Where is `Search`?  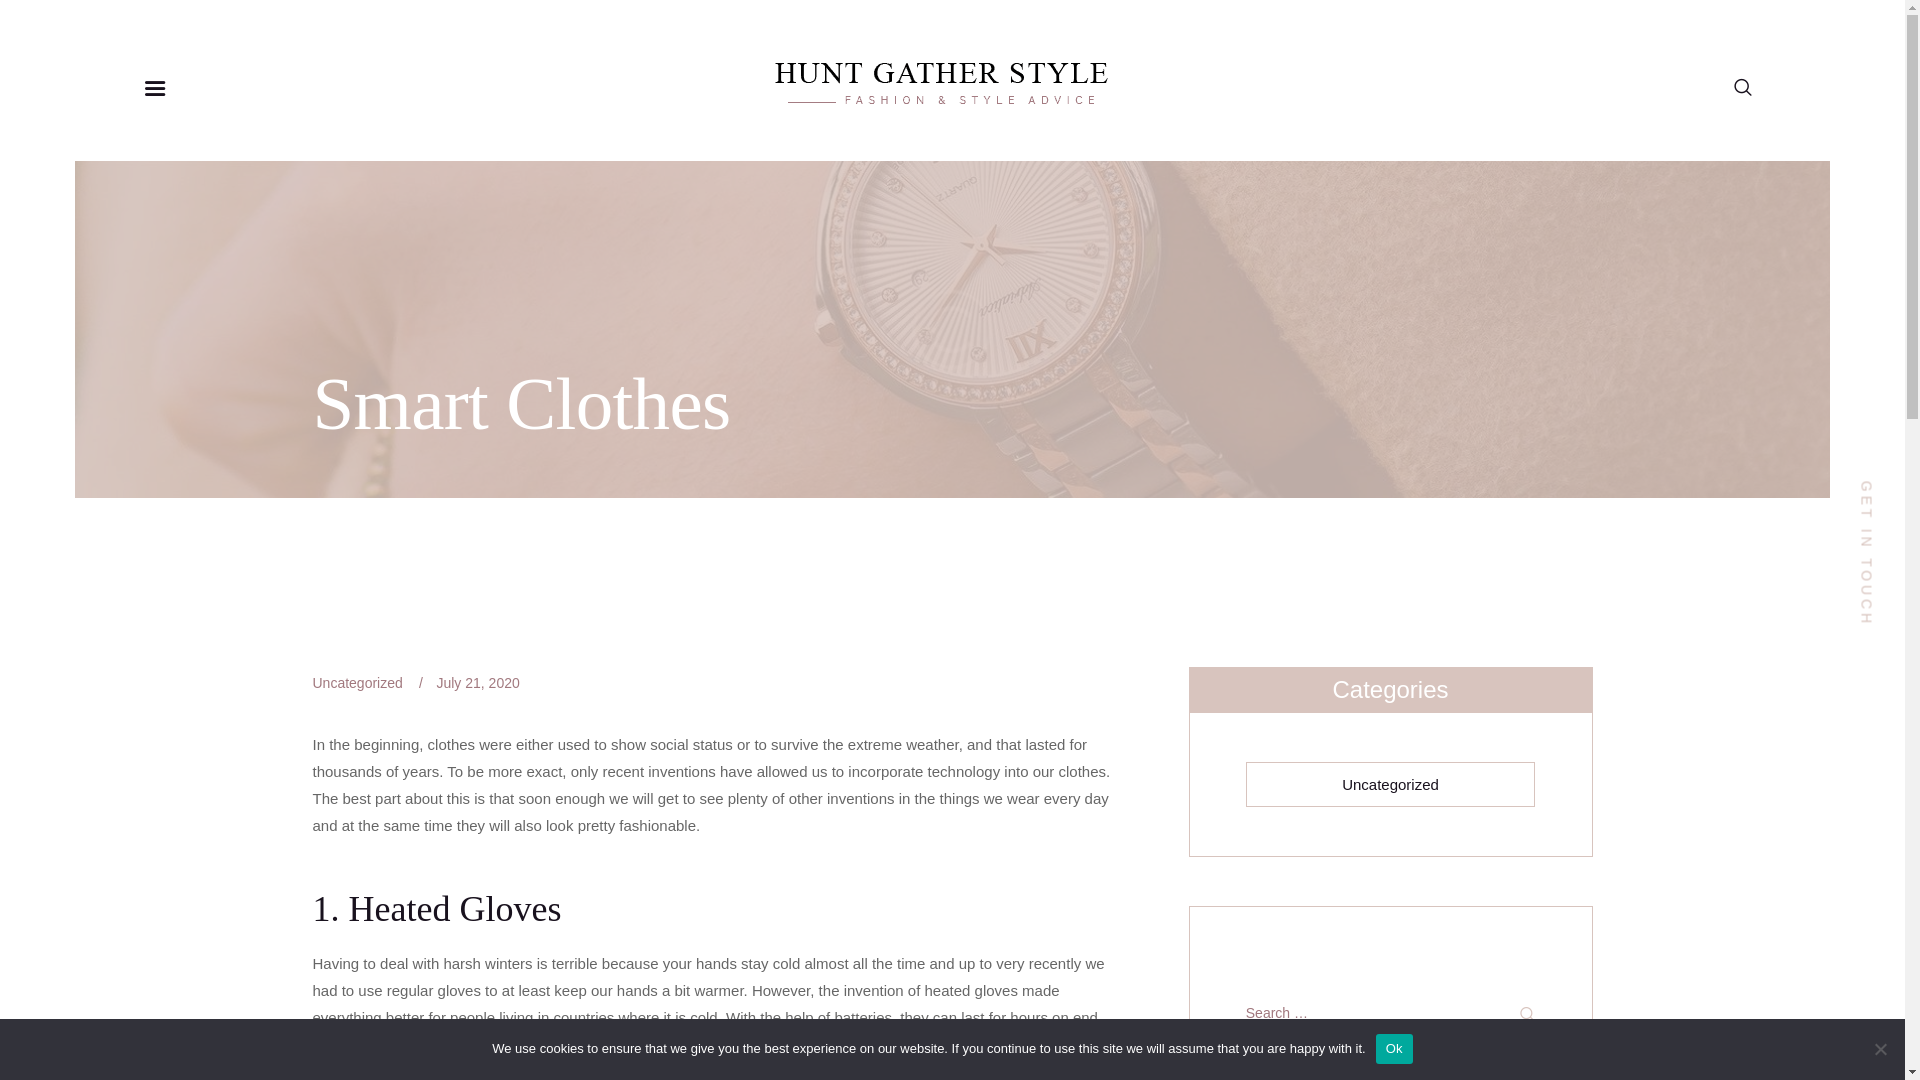
Search is located at coordinates (1520, 1014).